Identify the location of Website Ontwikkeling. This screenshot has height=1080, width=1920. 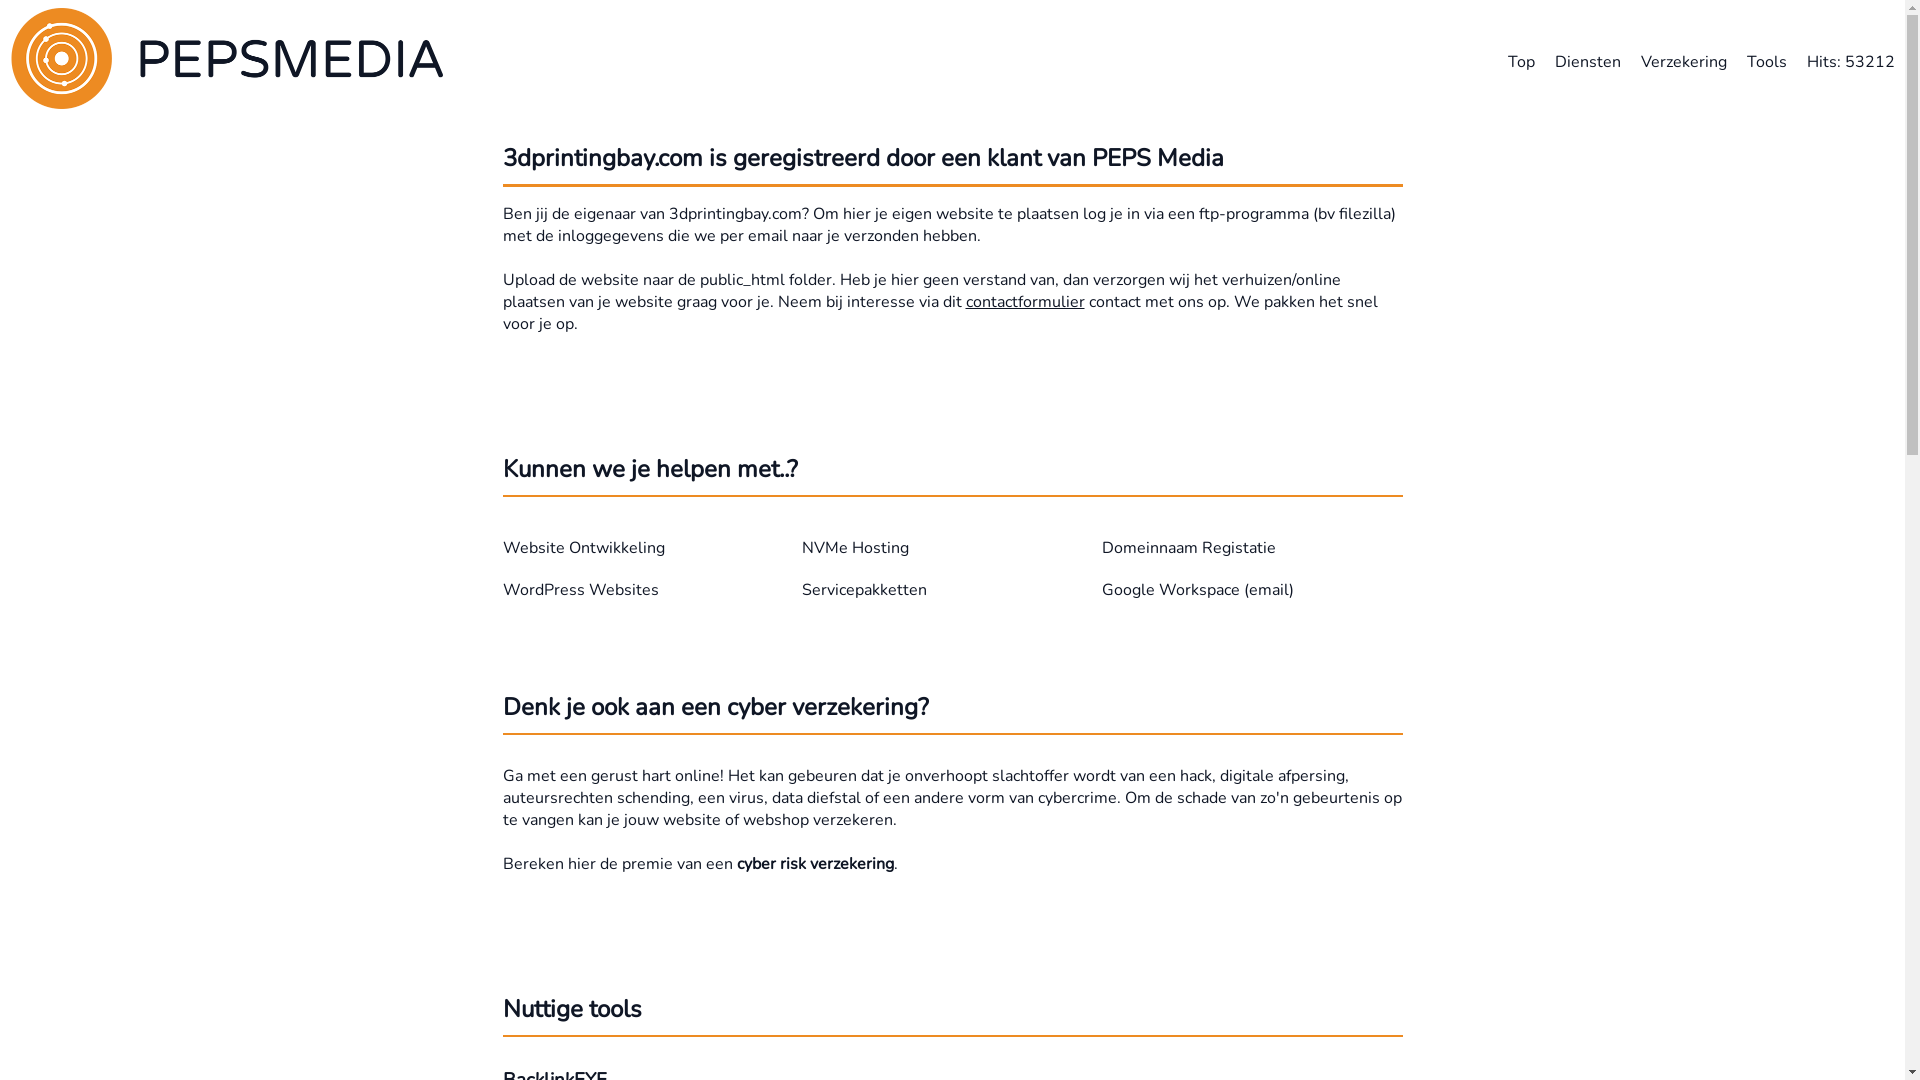
(583, 548).